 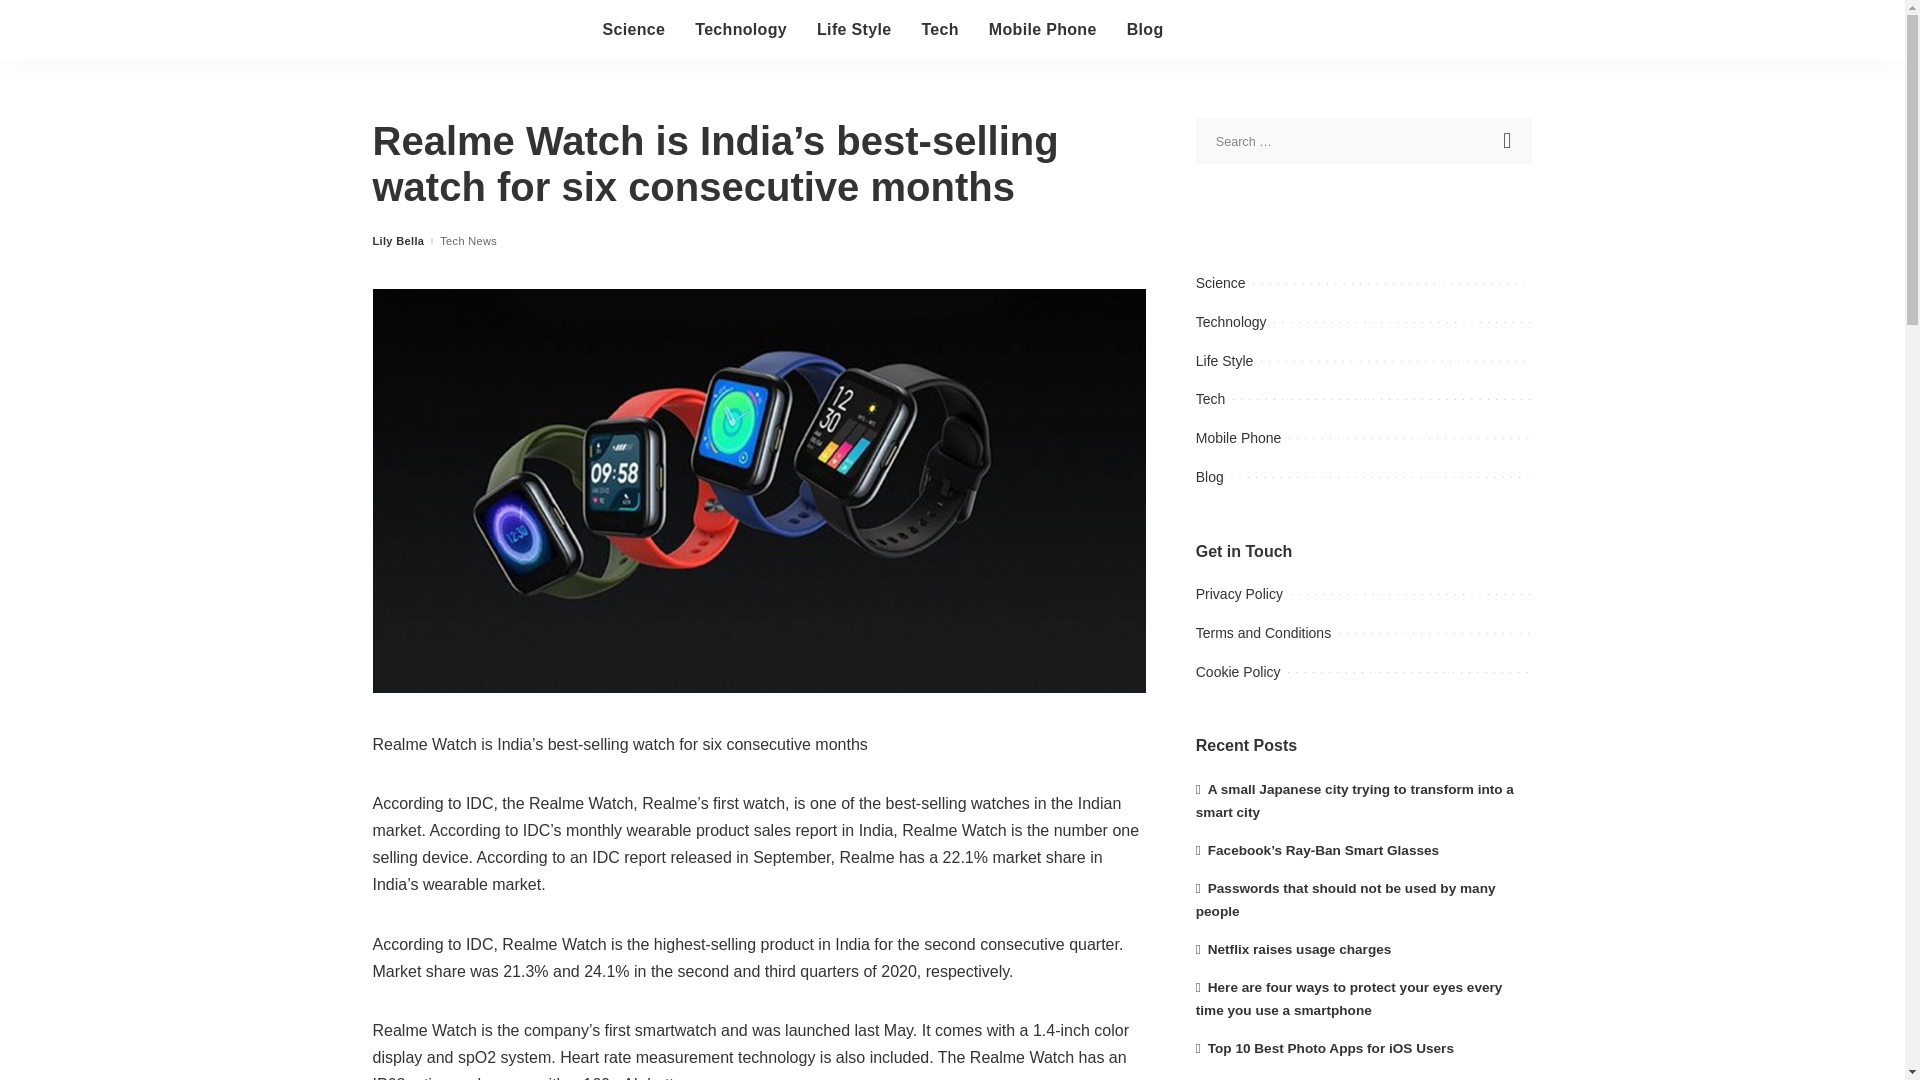 I want to click on Blog, so click(x=1210, y=476).